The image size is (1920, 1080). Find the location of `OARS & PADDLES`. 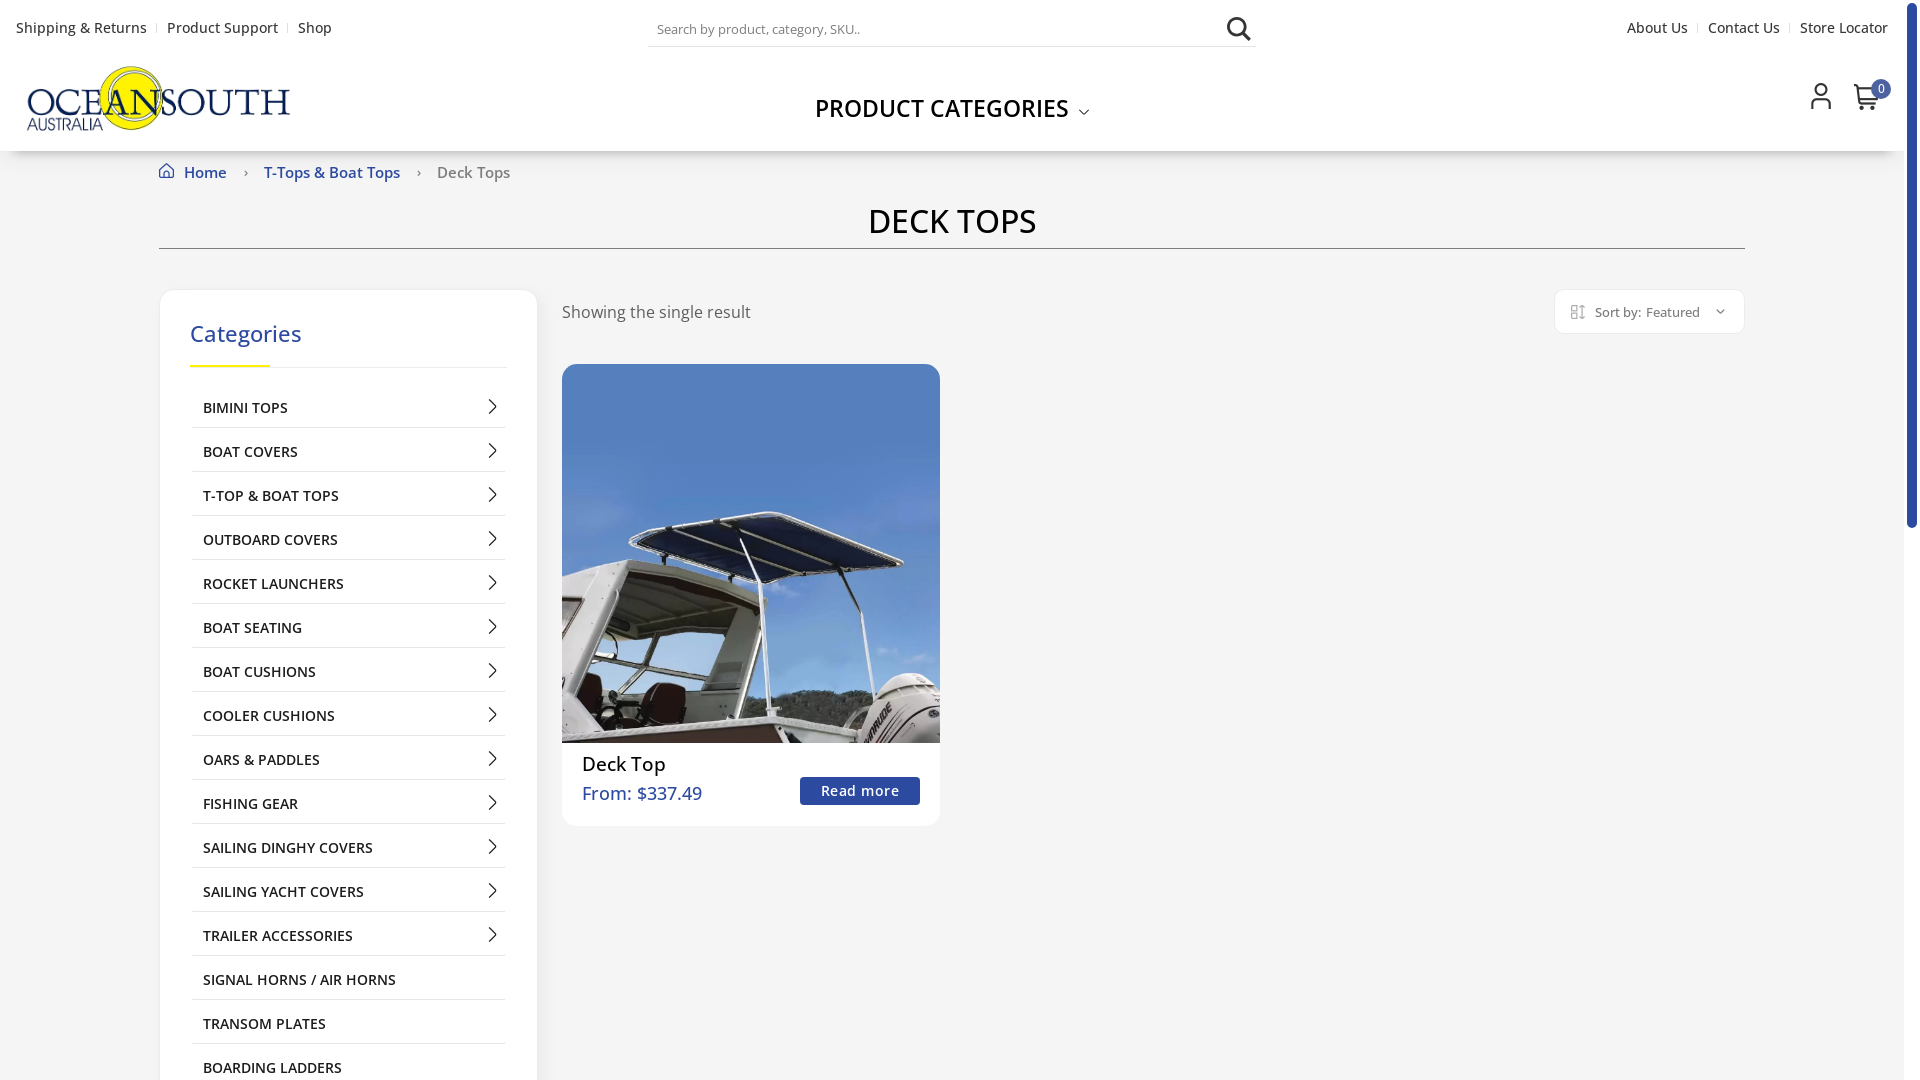

OARS & PADDLES is located at coordinates (348, 760).